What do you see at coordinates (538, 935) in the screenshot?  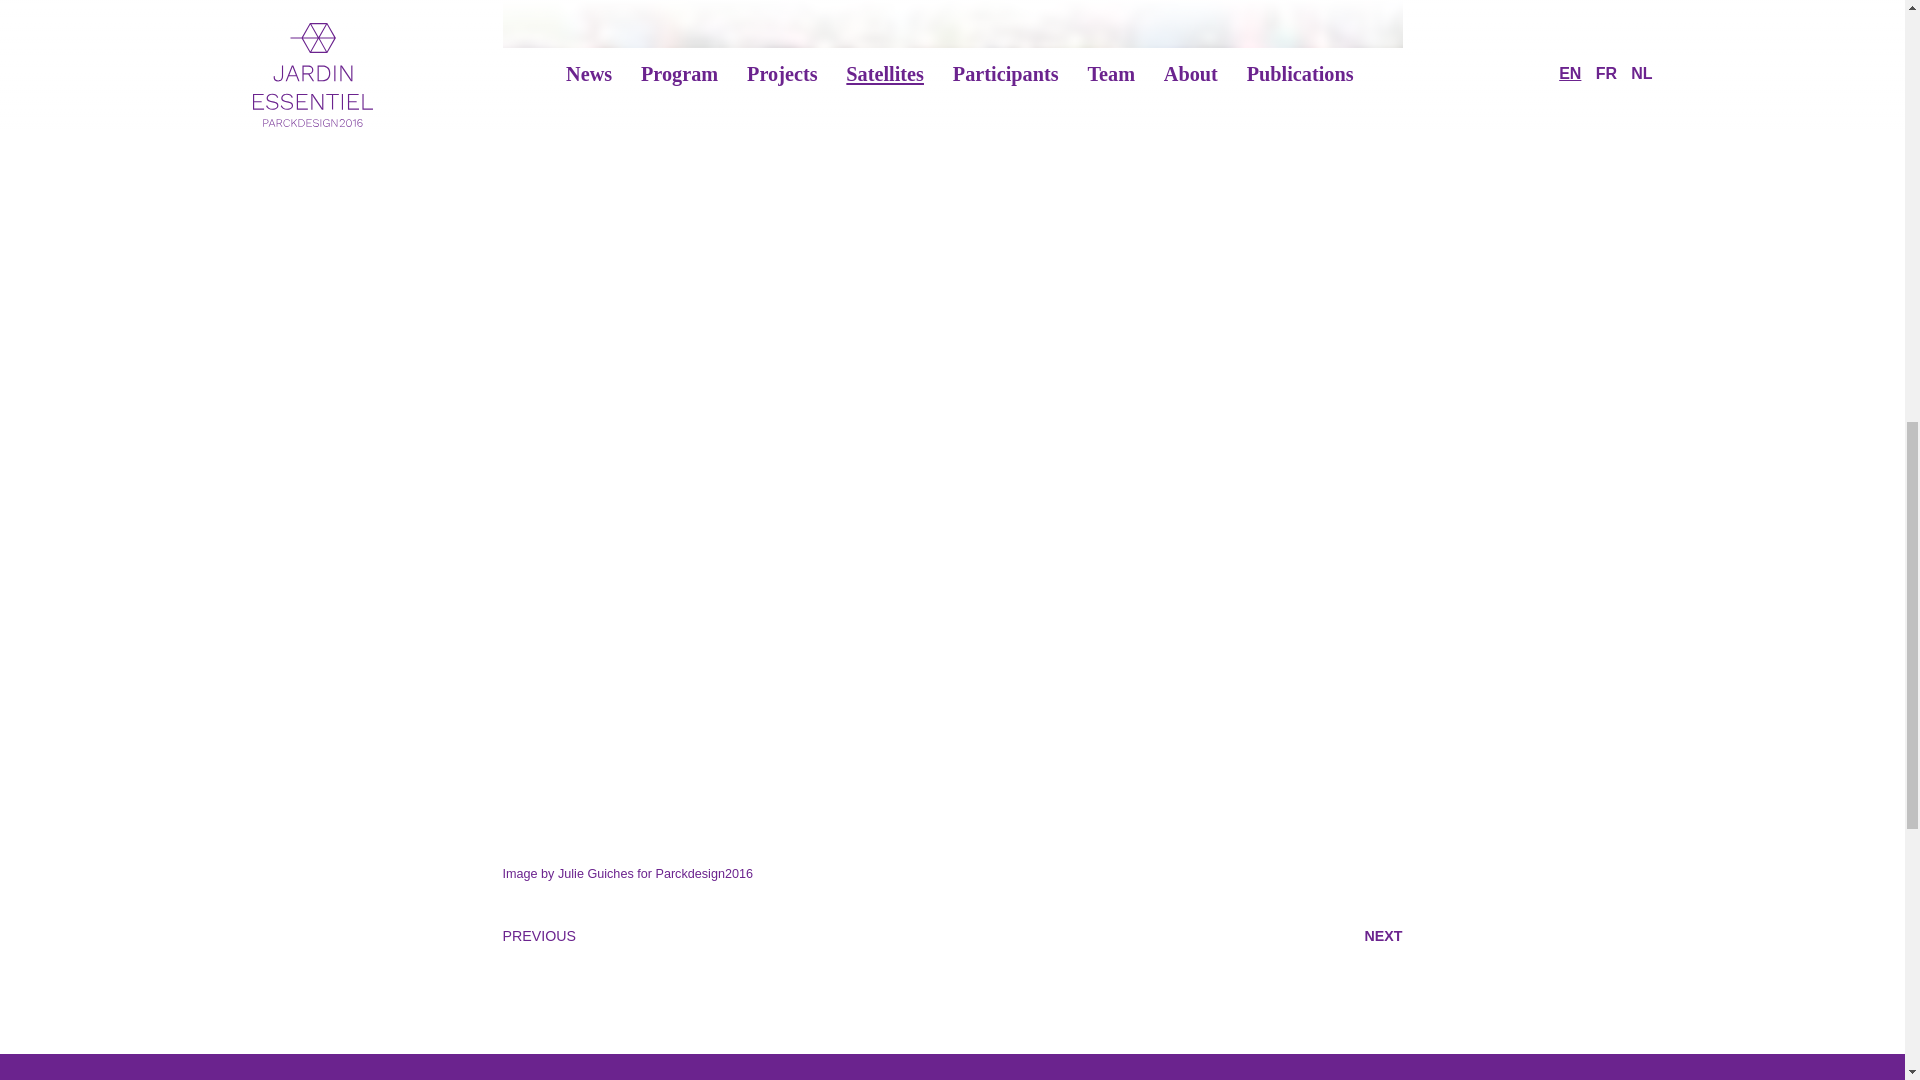 I see `PREVIOUS` at bounding box center [538, 935].